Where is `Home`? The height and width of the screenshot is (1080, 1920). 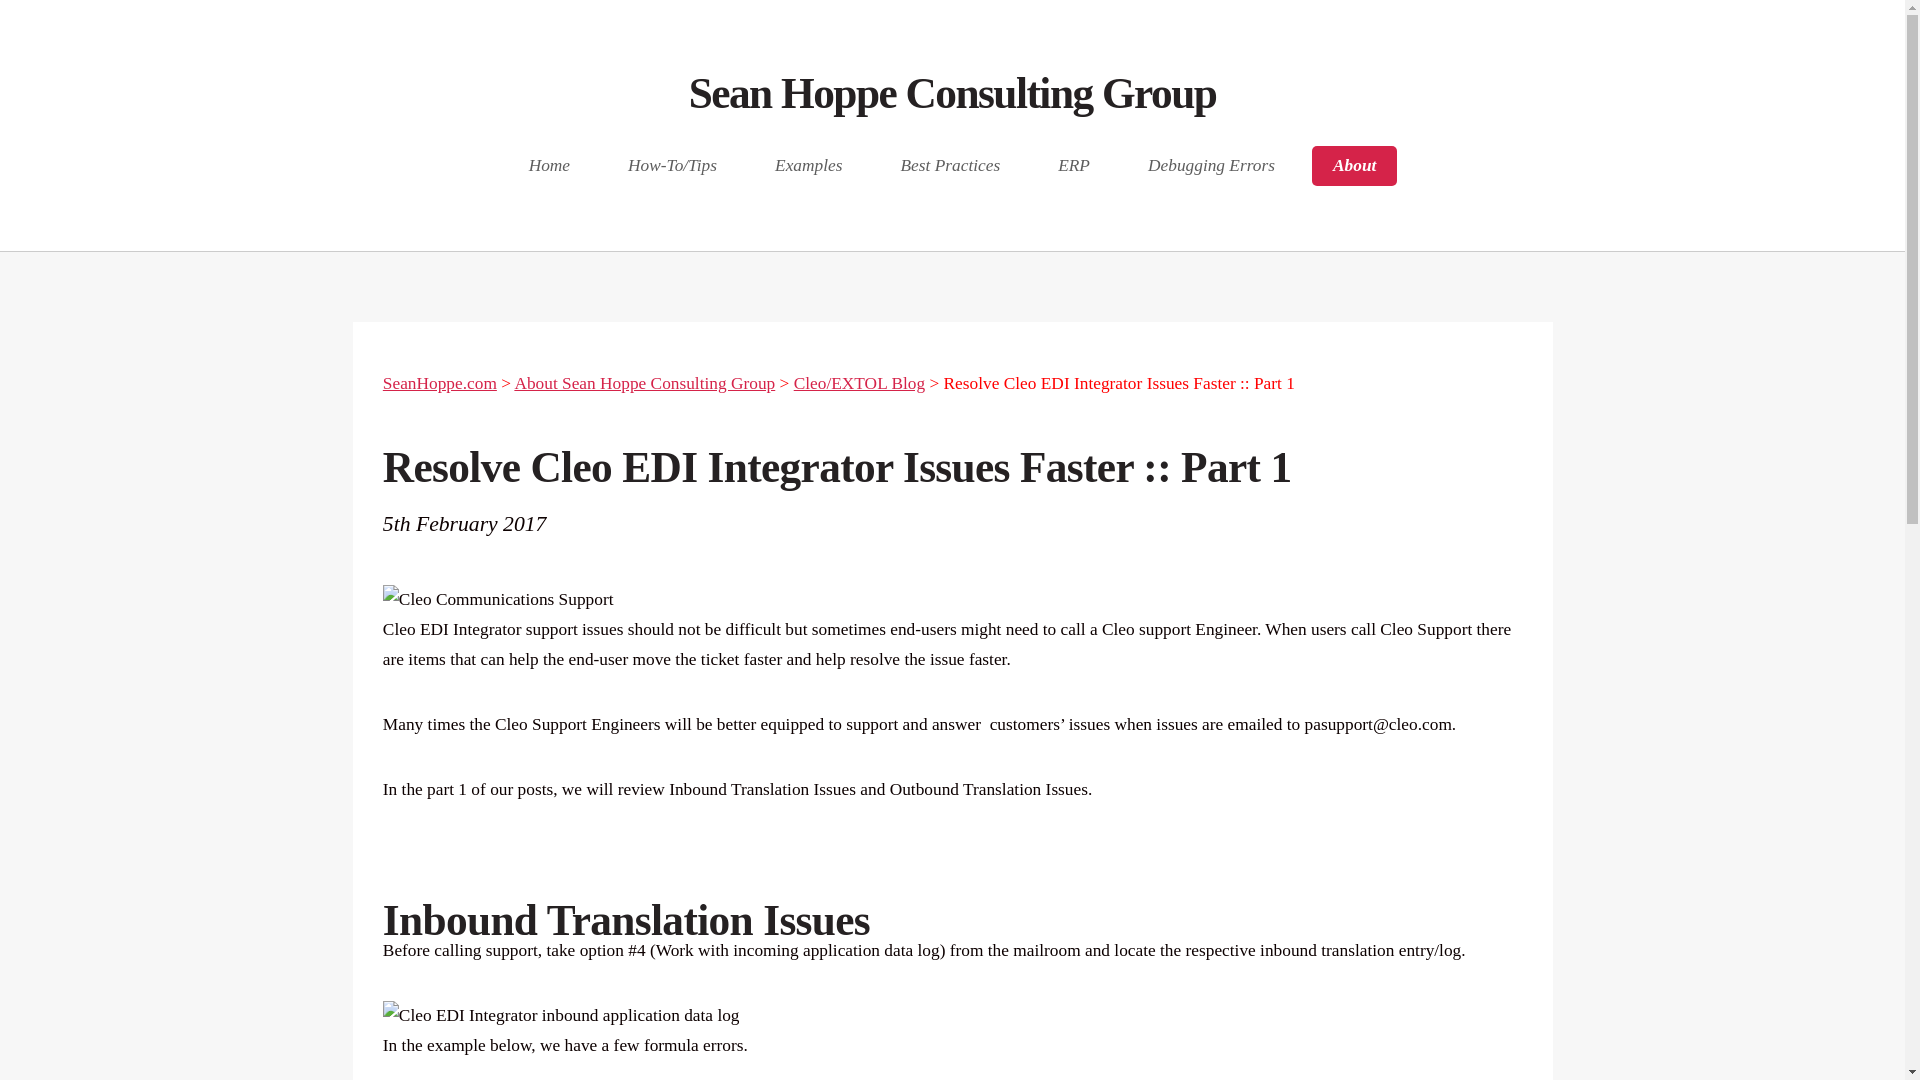
Home is located at coordinates (550, 165).